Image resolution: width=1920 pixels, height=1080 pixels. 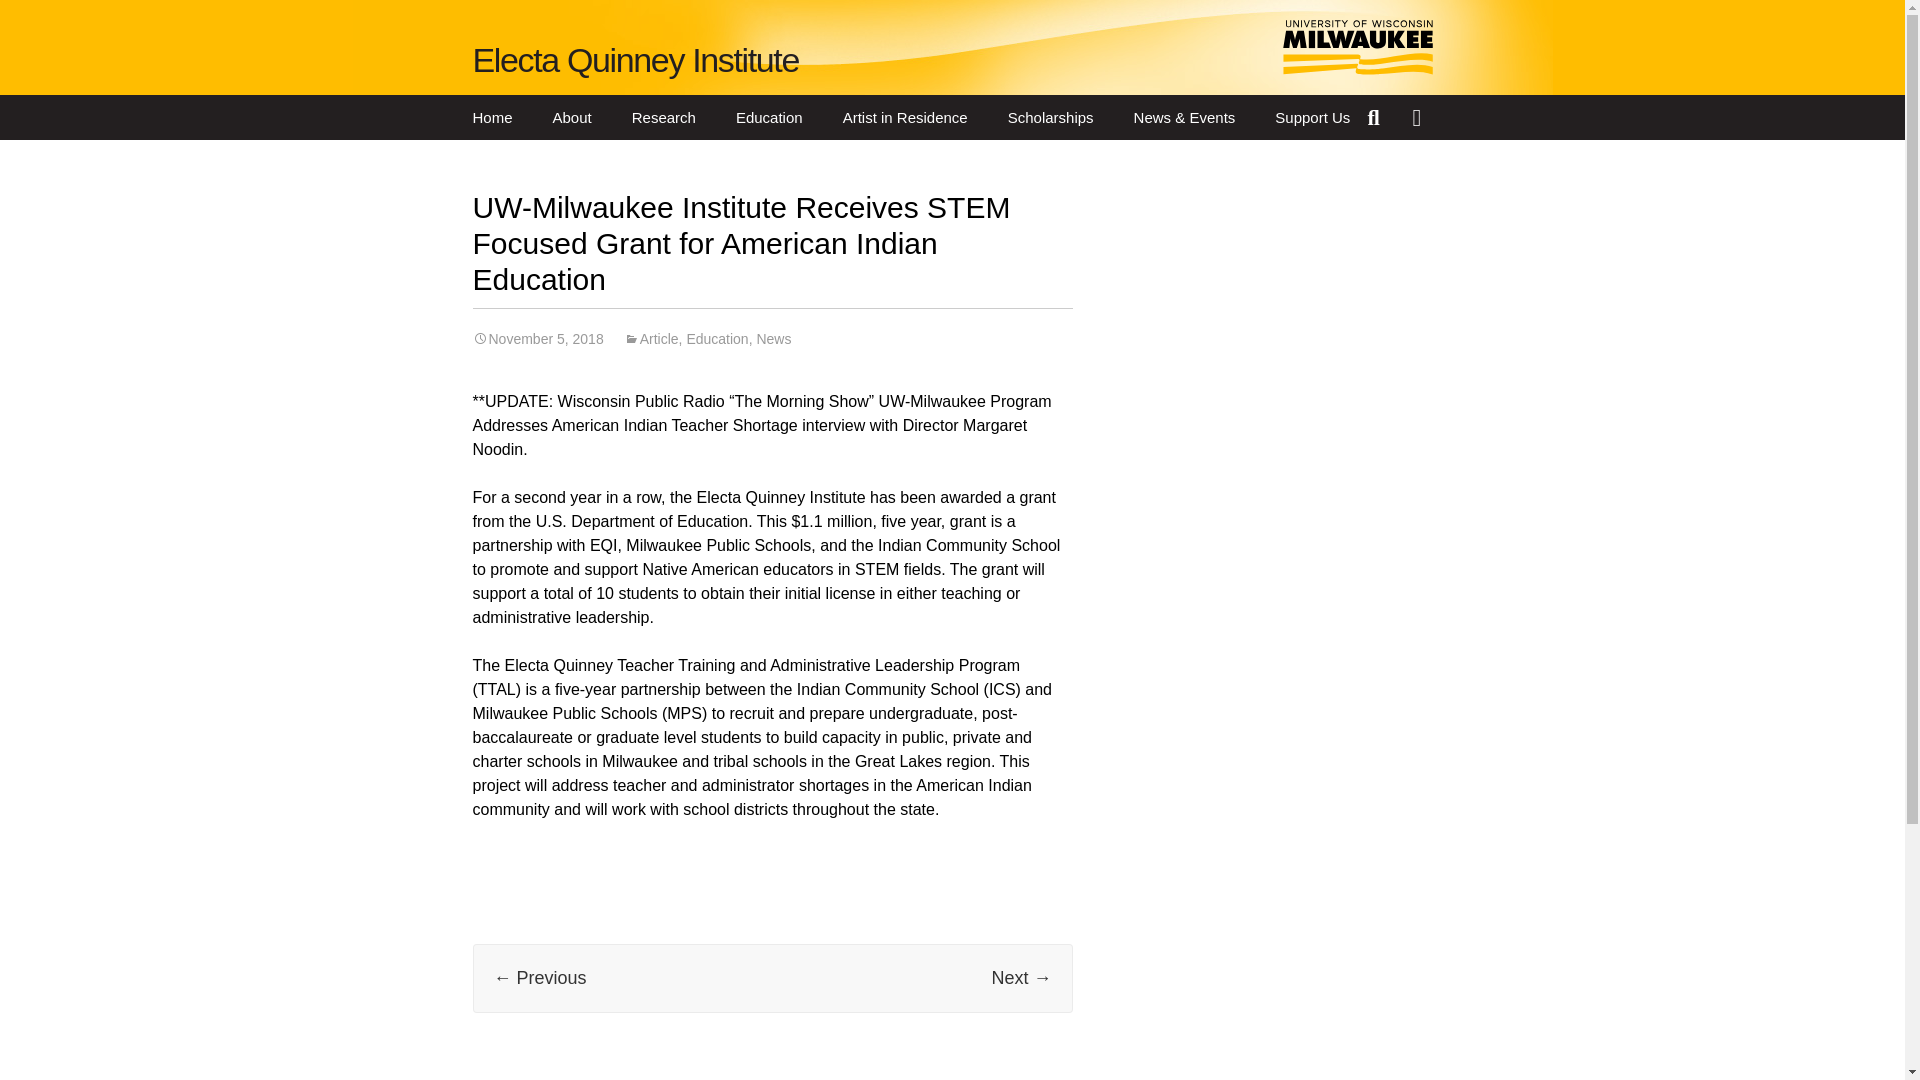 What do you see at coordinates (1376, 118) in the screenshot?
I see `Search` at bounding box center [1376, 118].